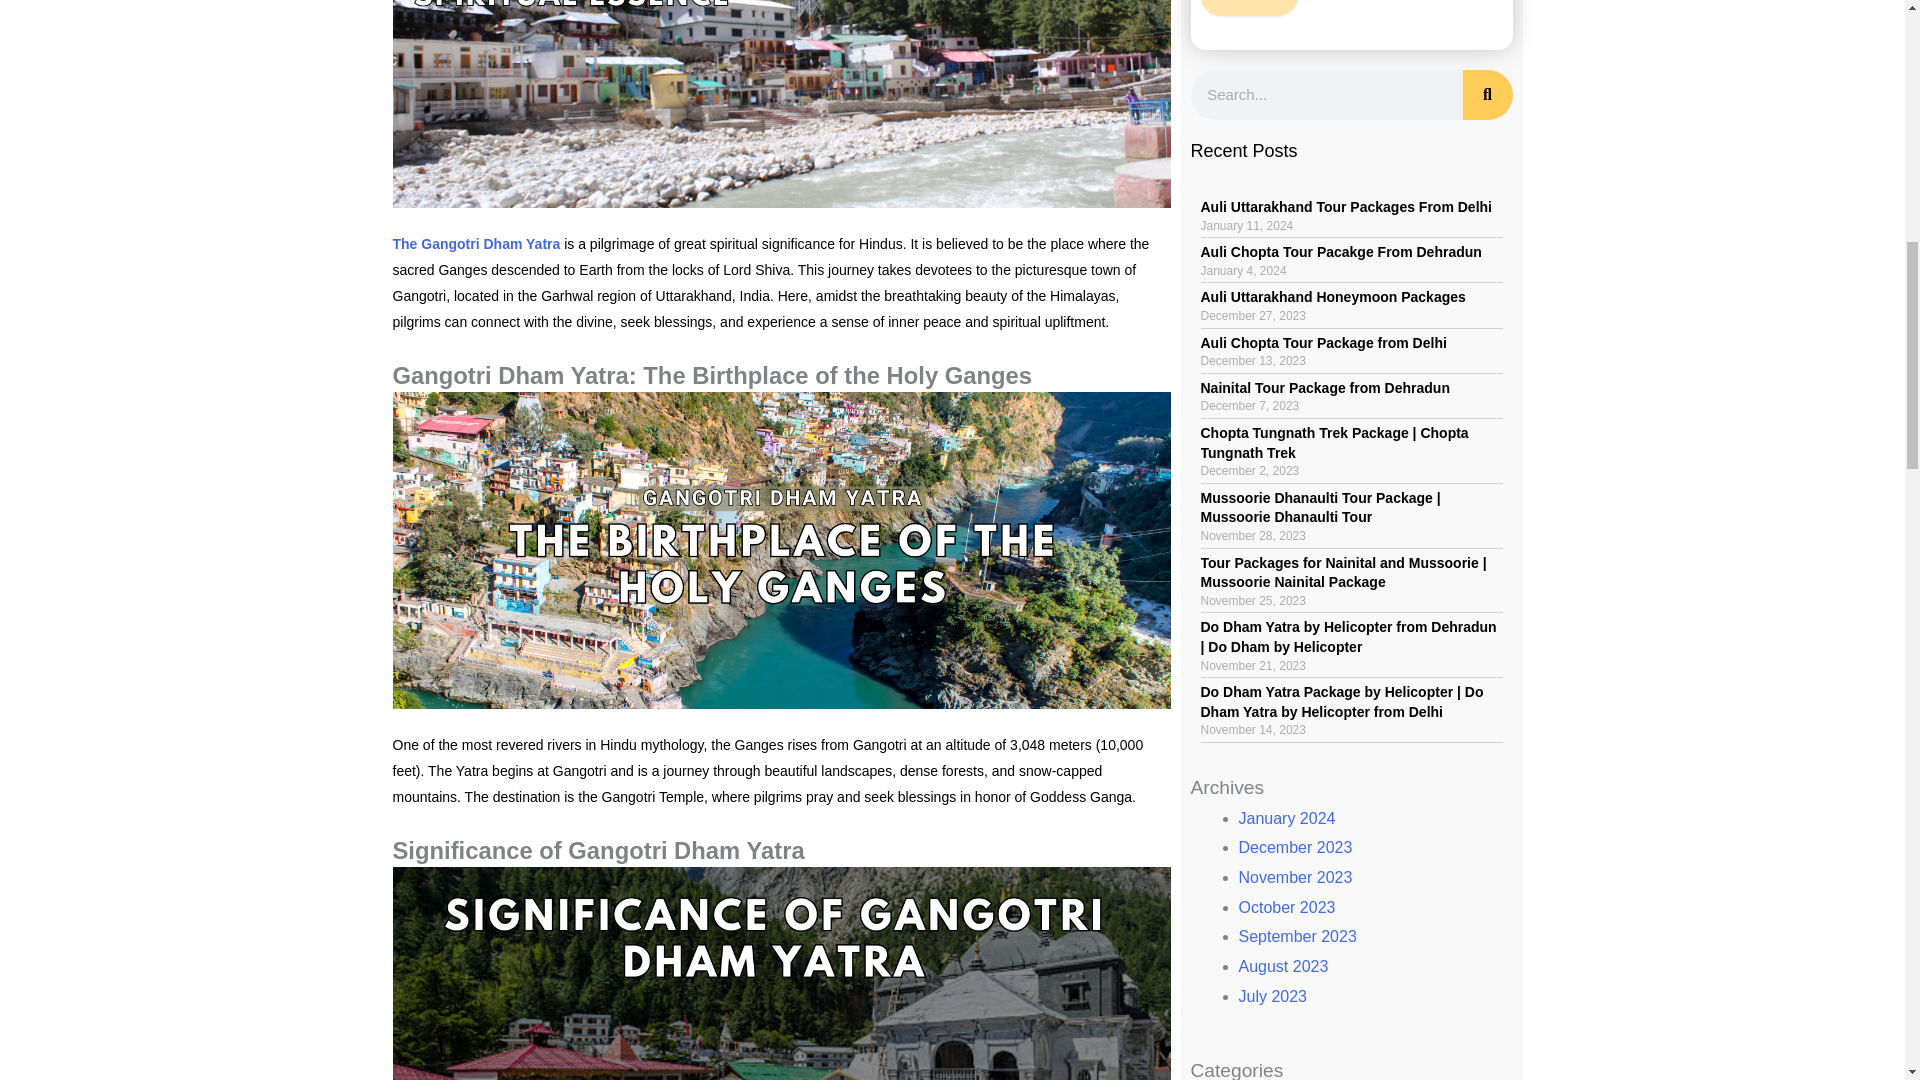 This screenshot has width=1920, height=1080. I want to click on Auli Chopta Tour Package from Delhi, so click(1322, 342).